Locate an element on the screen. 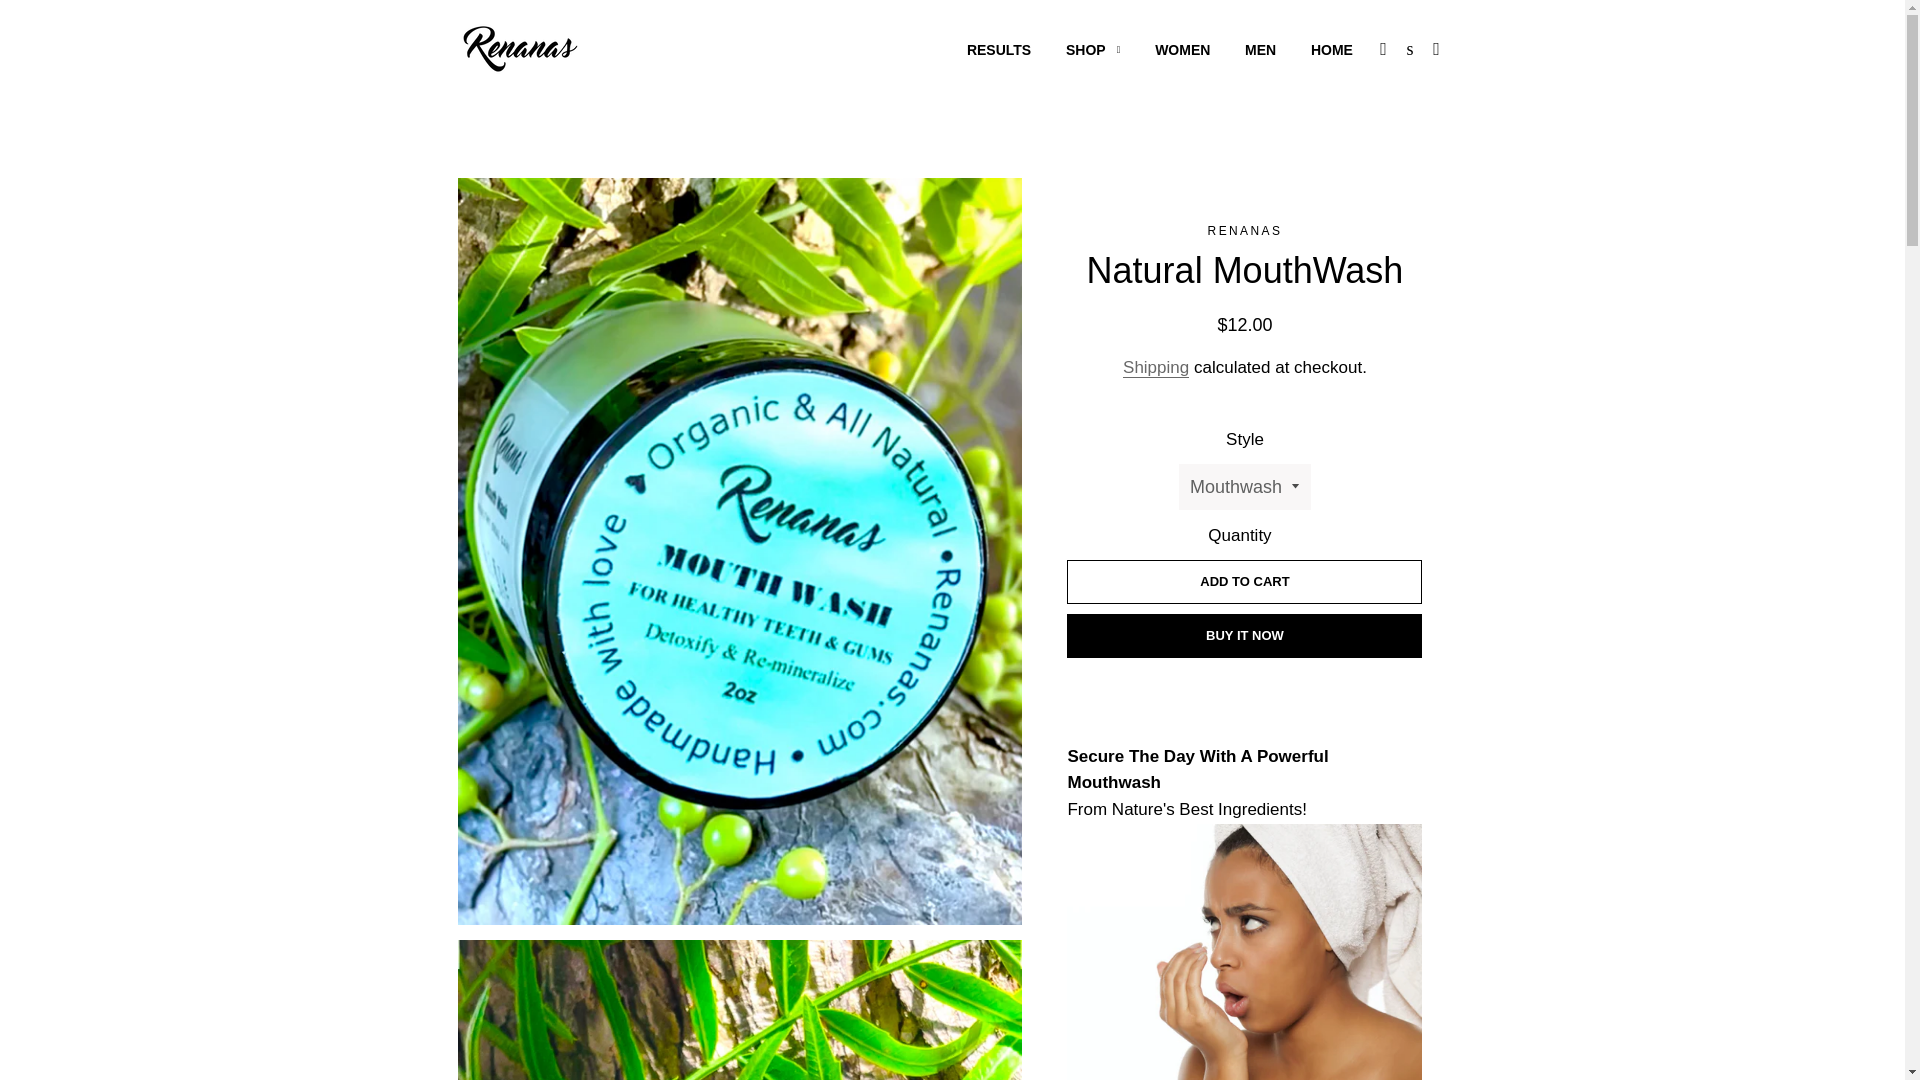 The height and width of the screenshot is (1080, 1920). SEARCH is located at coordinates (1410, 48).